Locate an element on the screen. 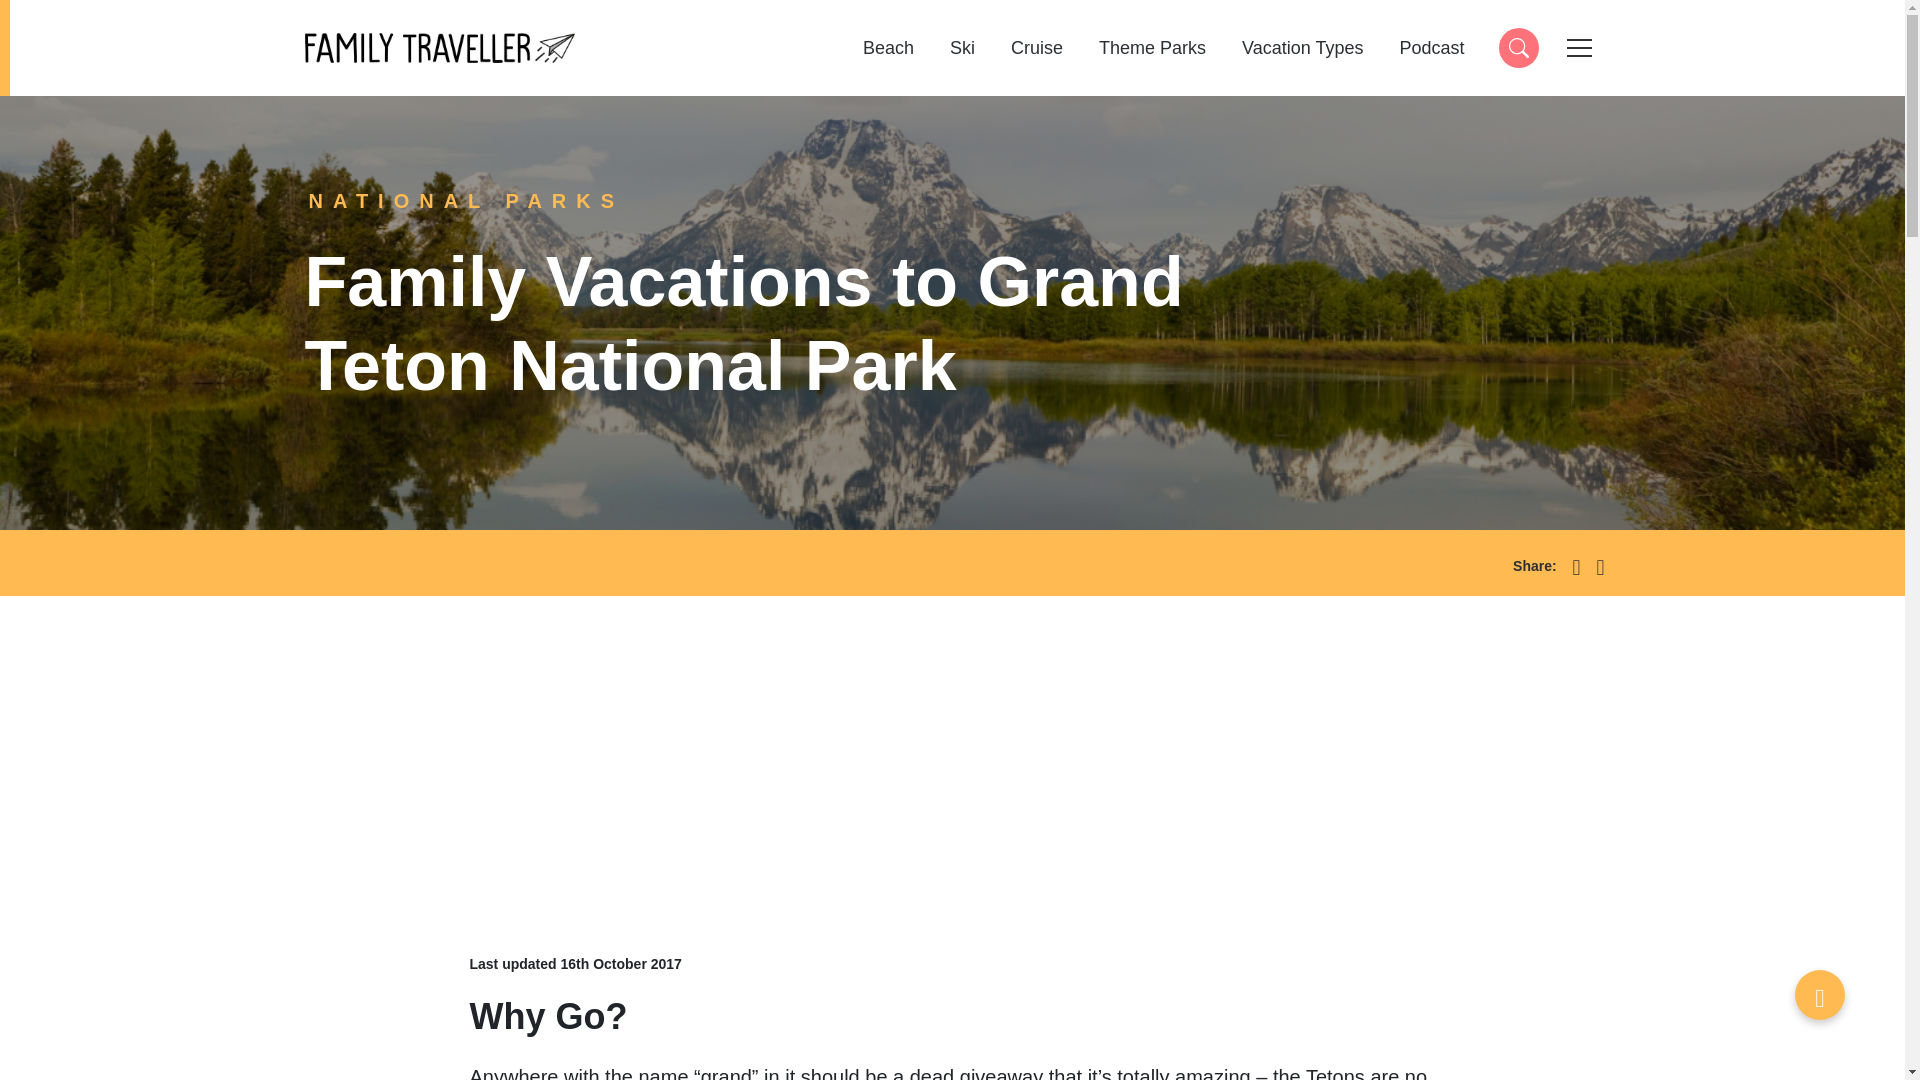 Image resolution: width=1920 pixels, height=1080 pixels. Vacation Types is located at coordinates (1302, 48).